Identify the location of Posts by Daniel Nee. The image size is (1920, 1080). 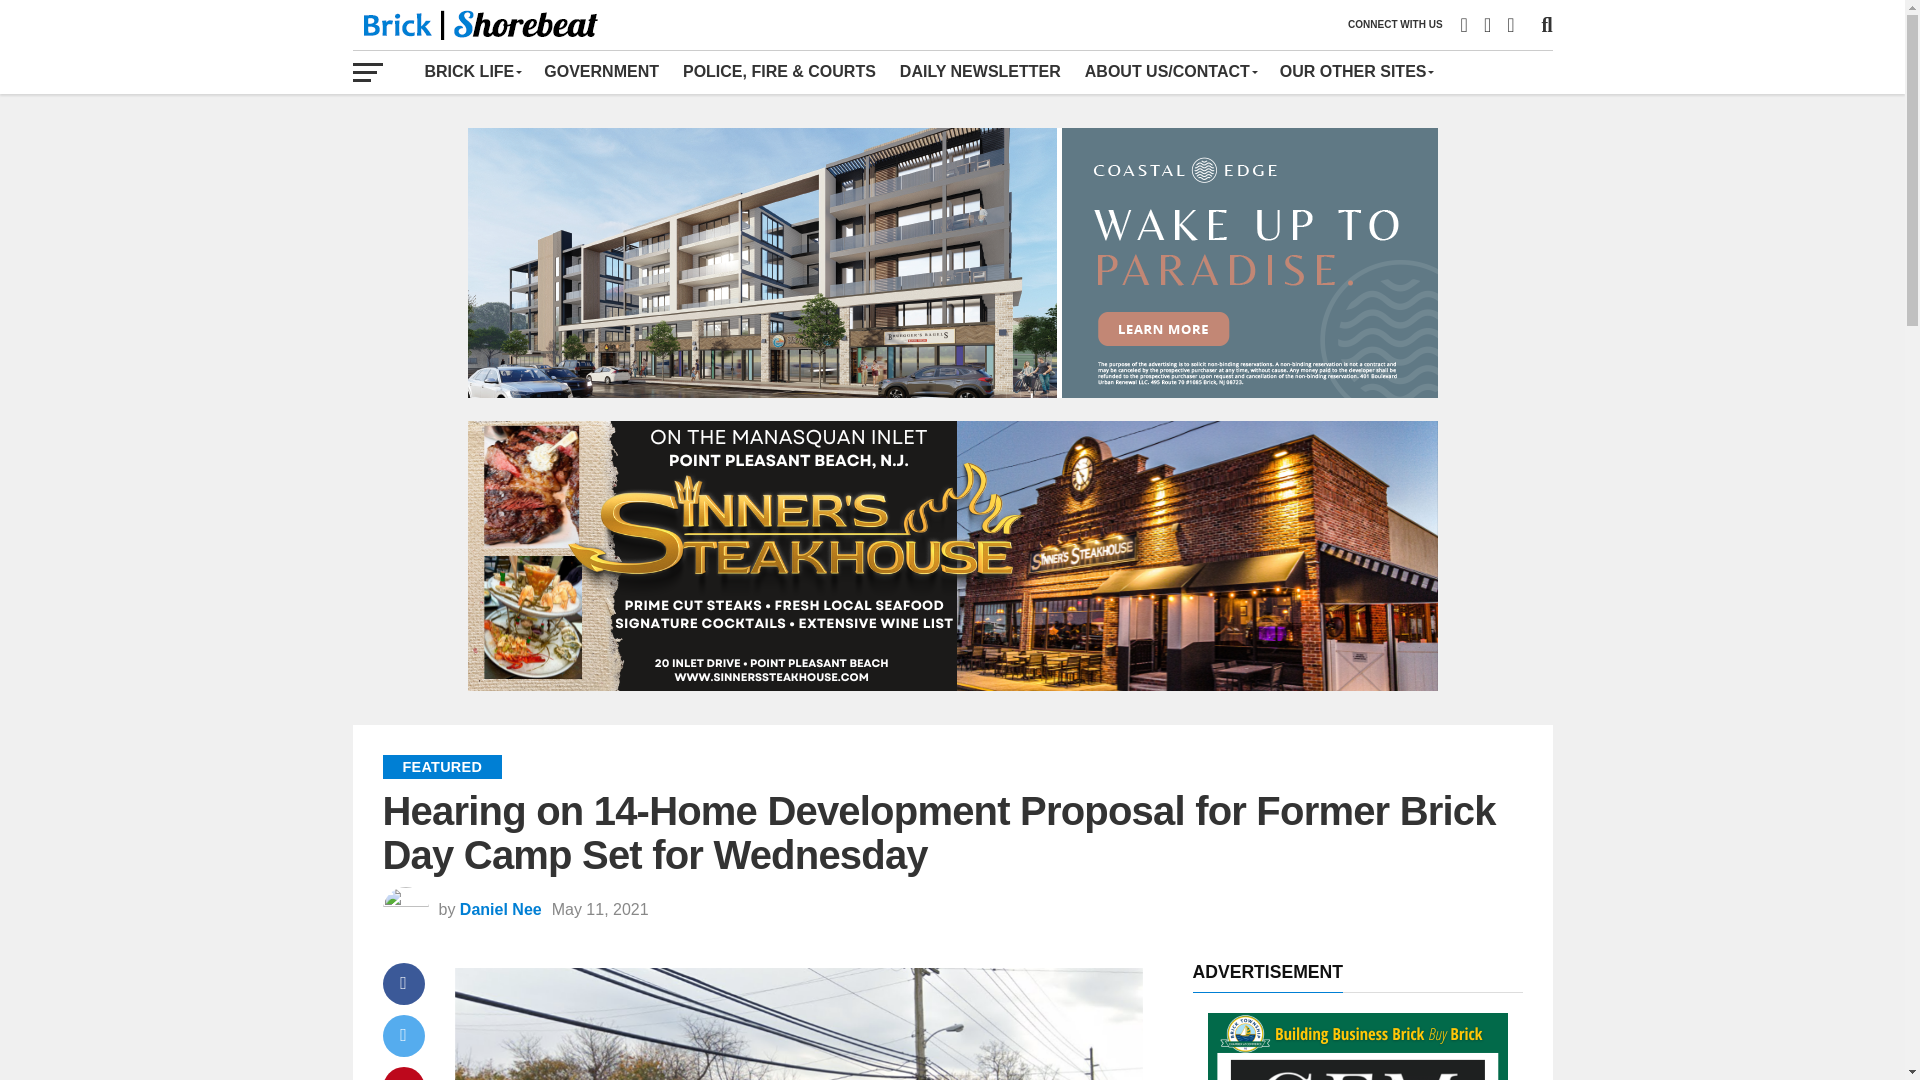
(500, 909).